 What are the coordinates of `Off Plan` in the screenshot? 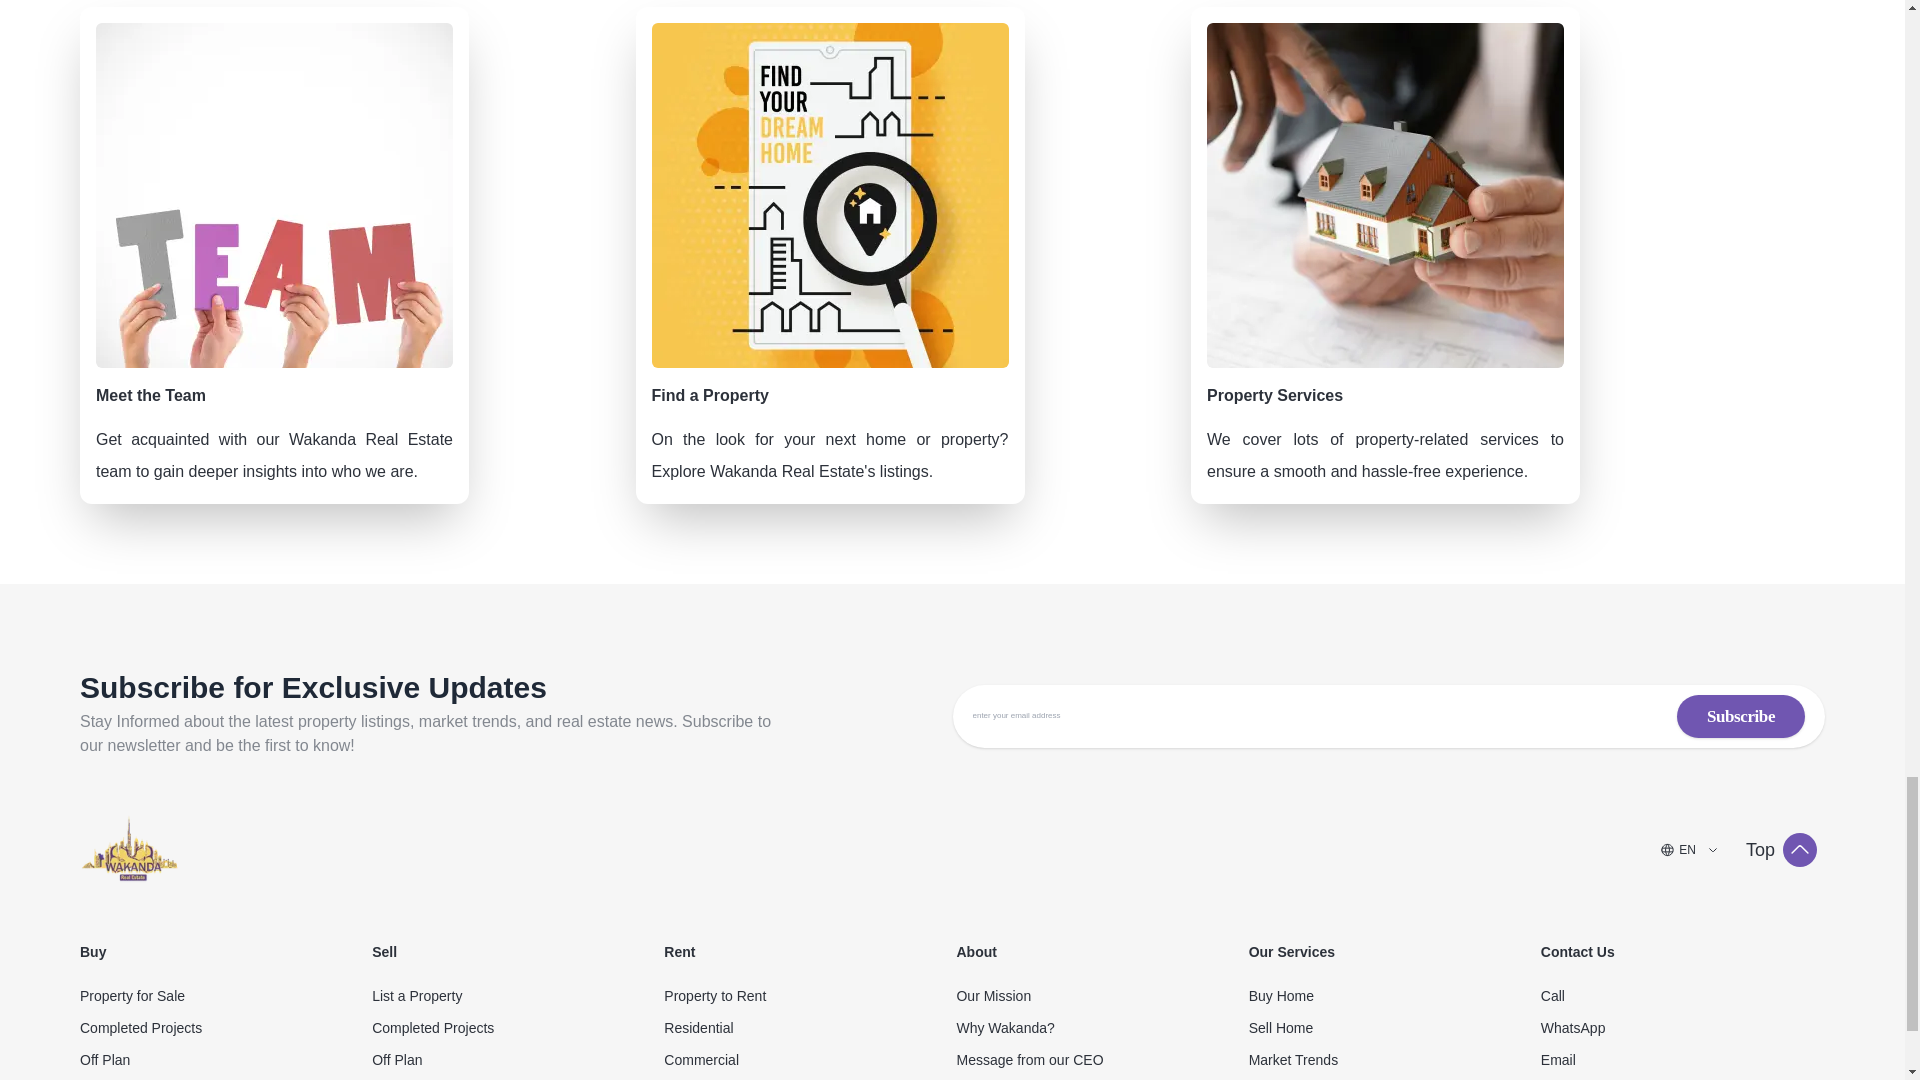 It's located at (514, 1060).